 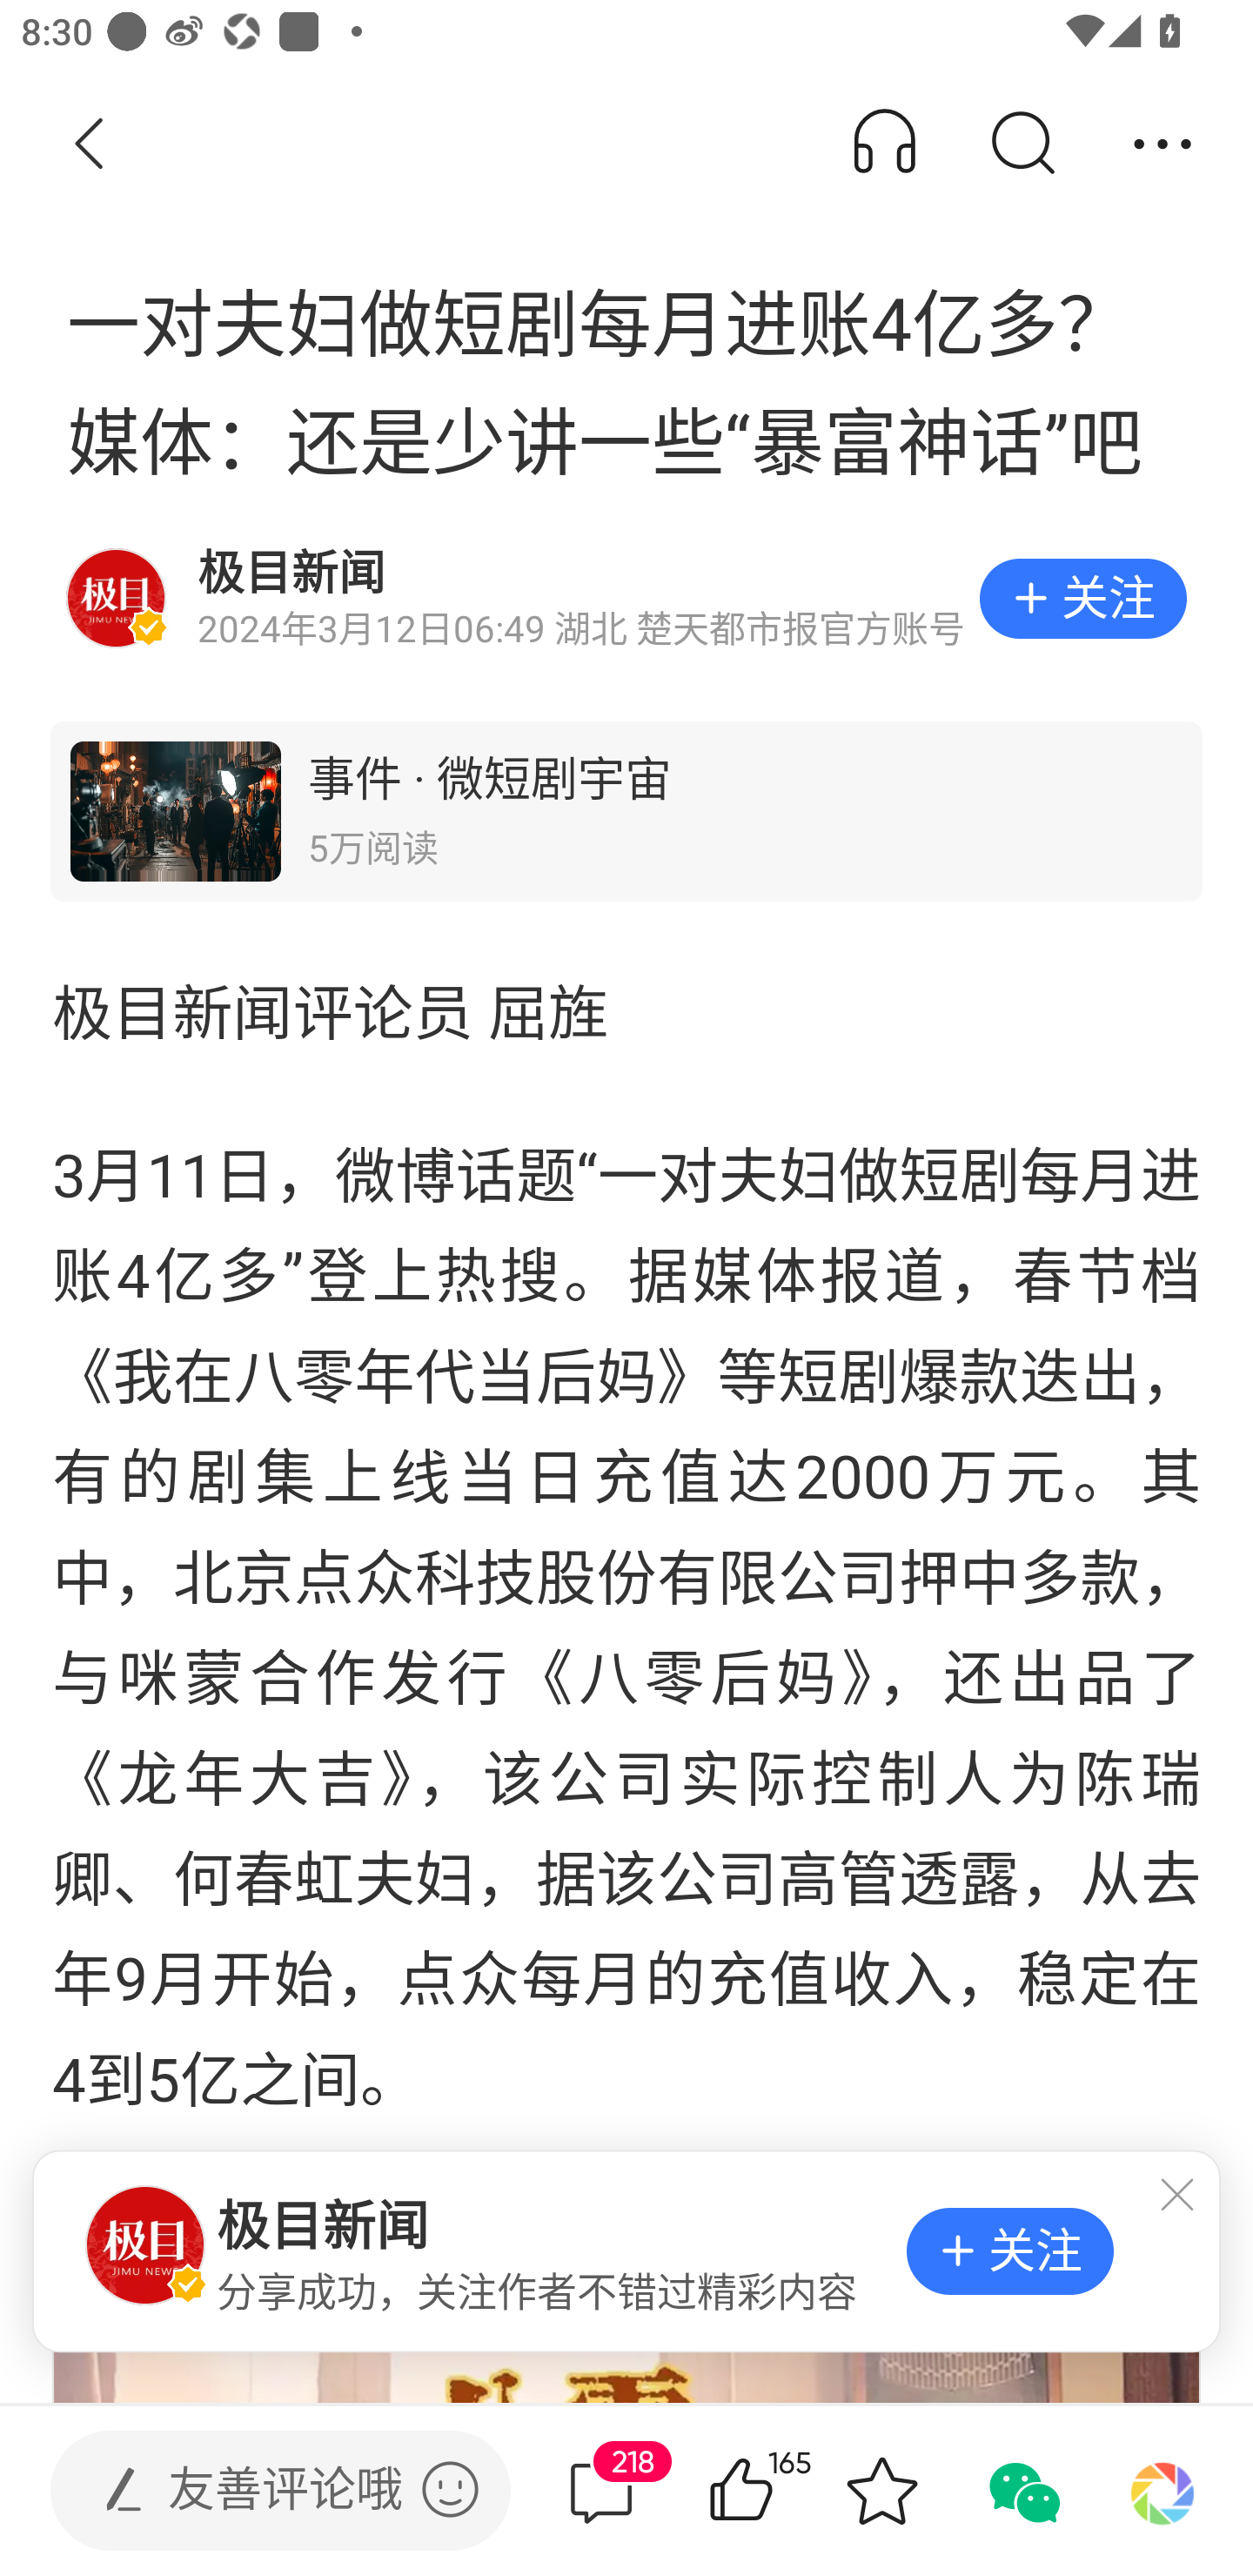 I want to click on  关注, so click(x=1082, y=599).